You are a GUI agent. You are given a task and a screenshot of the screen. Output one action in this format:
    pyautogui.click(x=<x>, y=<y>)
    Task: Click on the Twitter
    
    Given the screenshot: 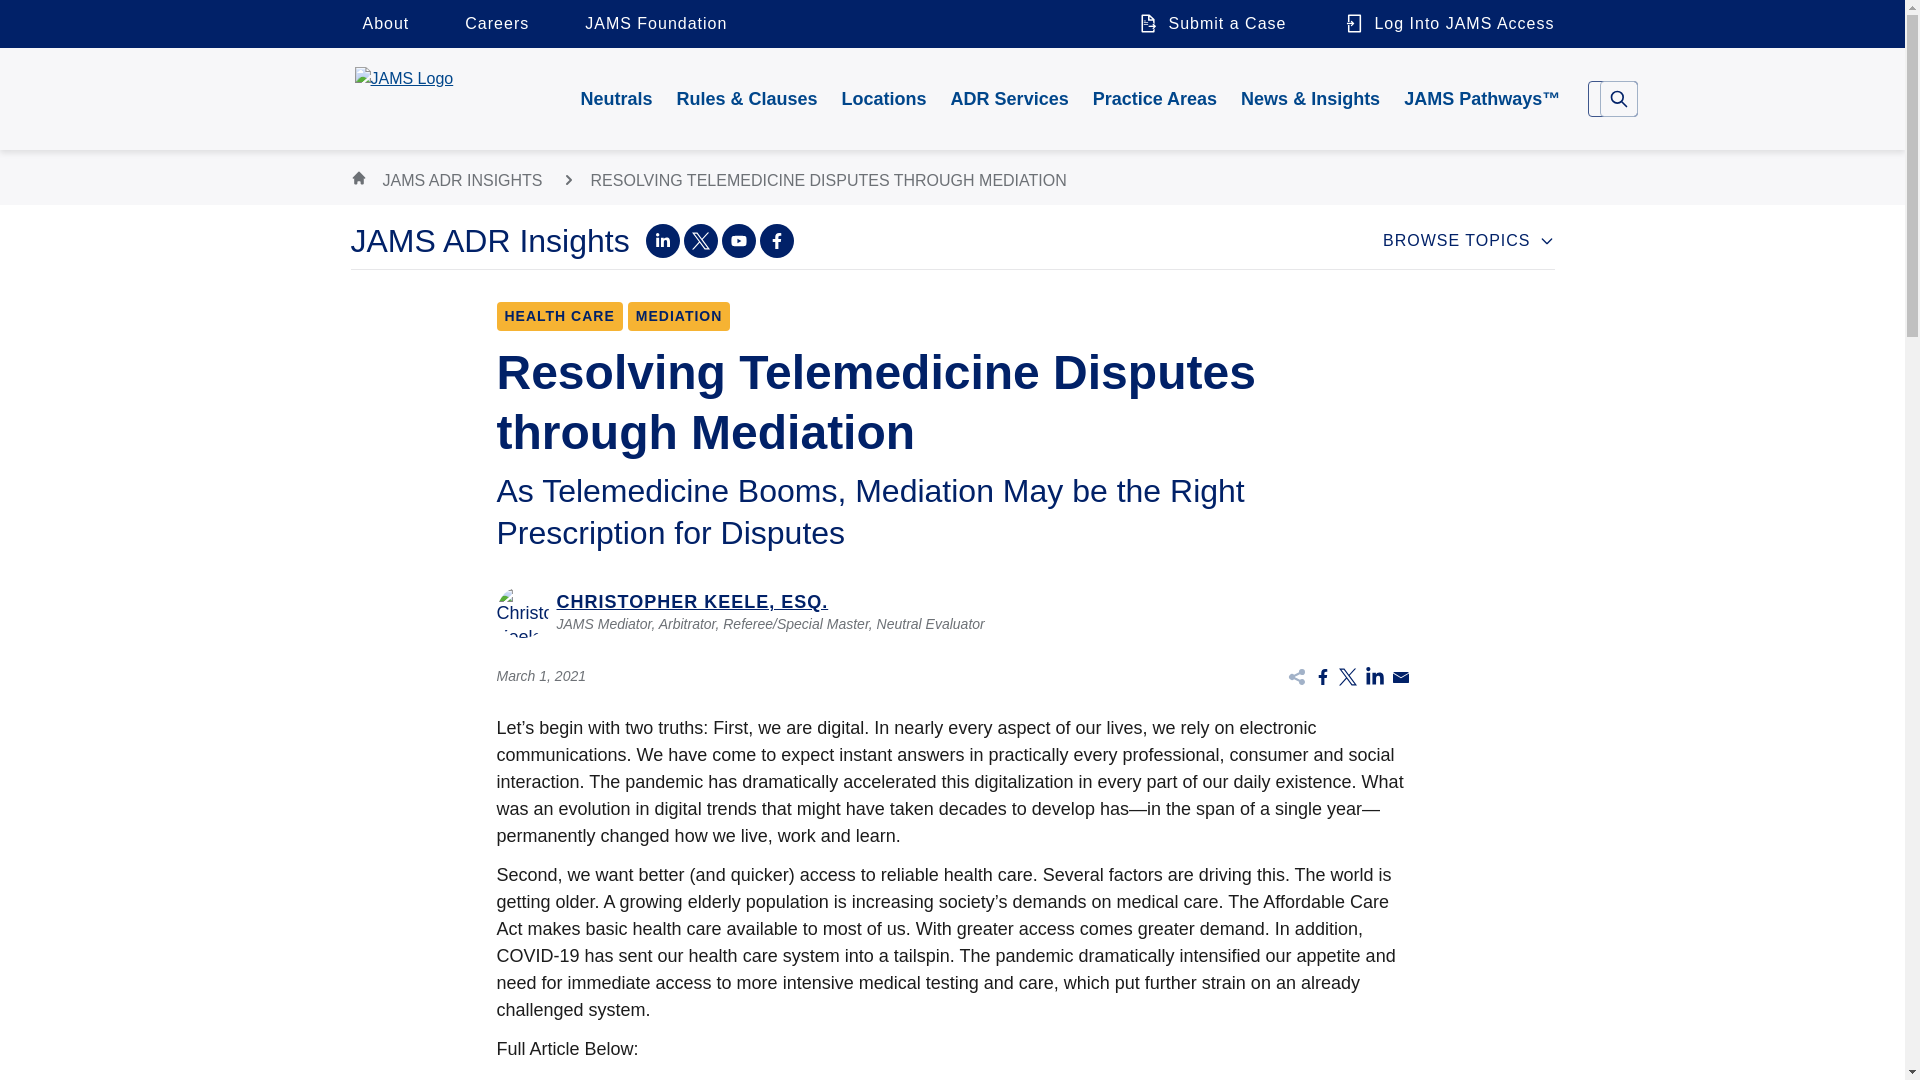 What is the action you would take?
    pyautogui.click(x=700, y=240)
    